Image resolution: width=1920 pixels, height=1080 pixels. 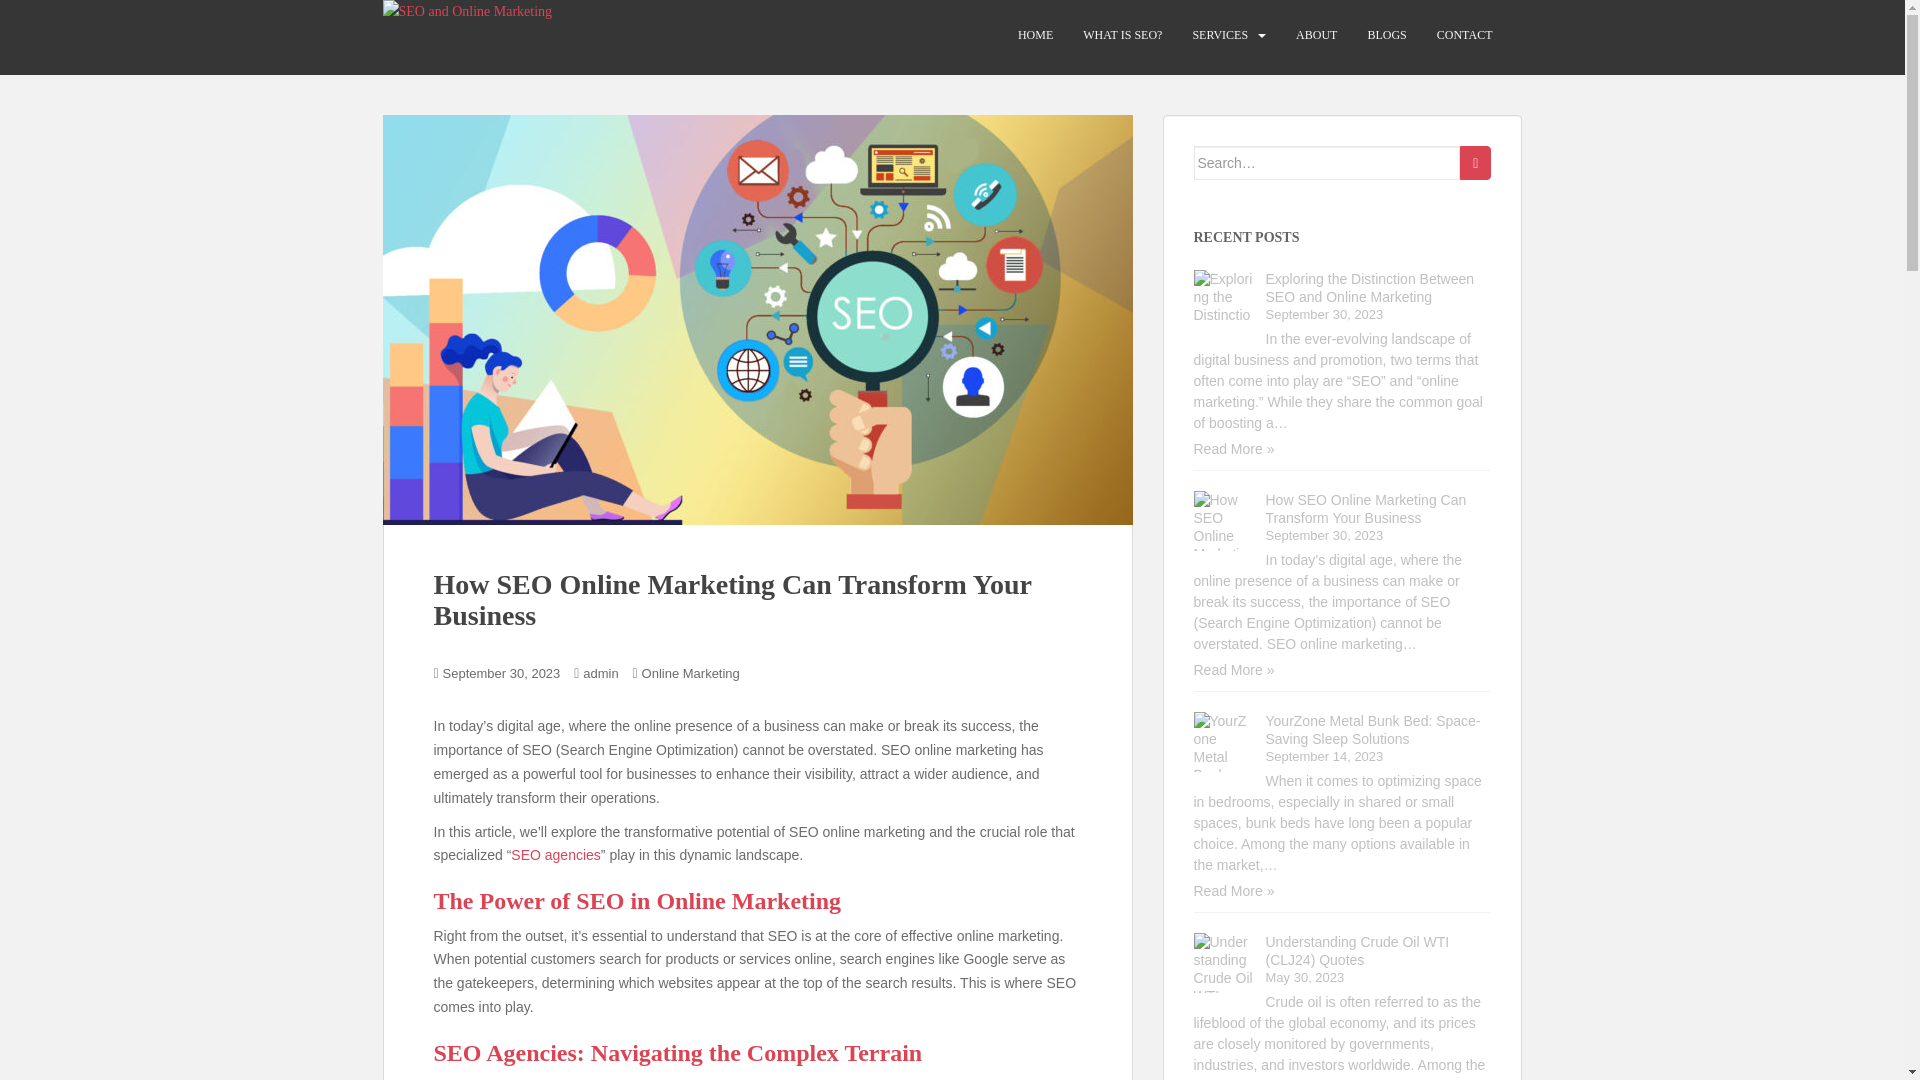 What do you see at coordinates (502, 674) in the screenshot?
I see `September 30, 2023` at bounding box center [502, 674].